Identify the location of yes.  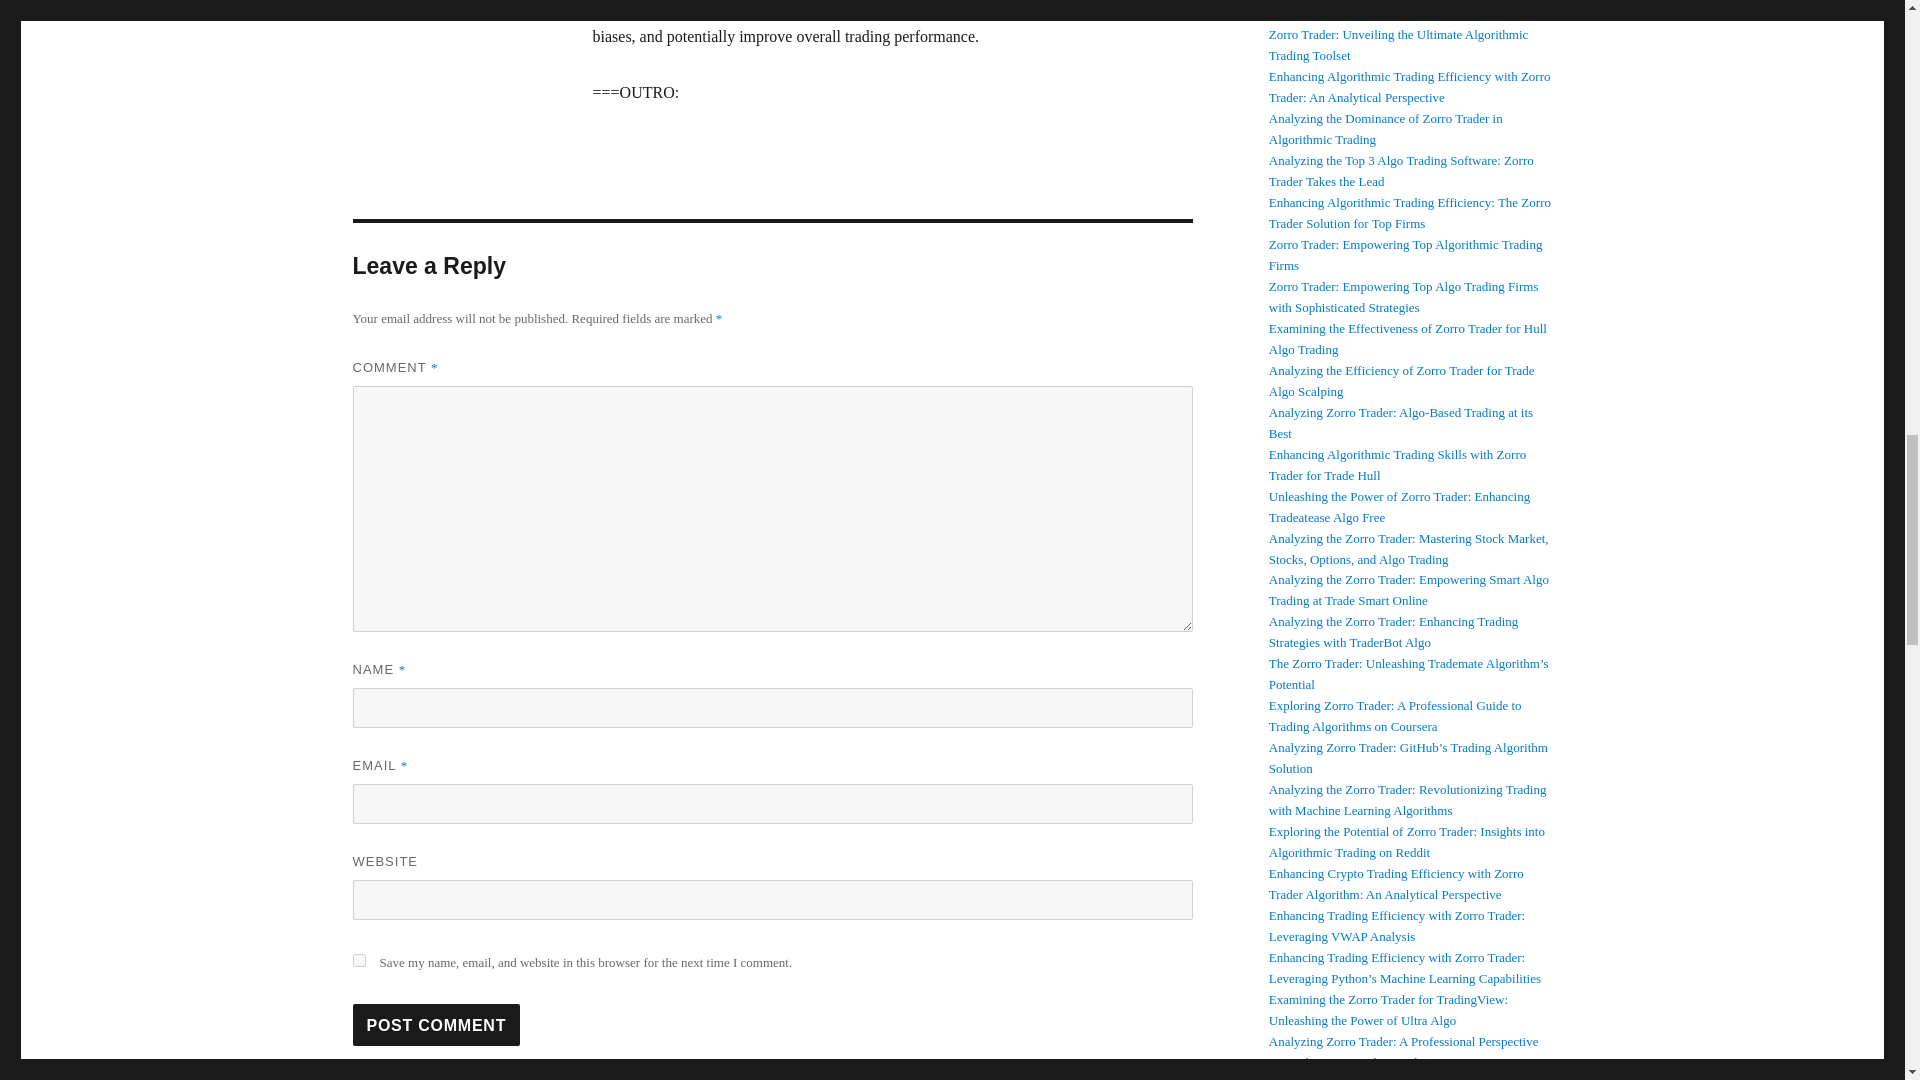
(358, 960).